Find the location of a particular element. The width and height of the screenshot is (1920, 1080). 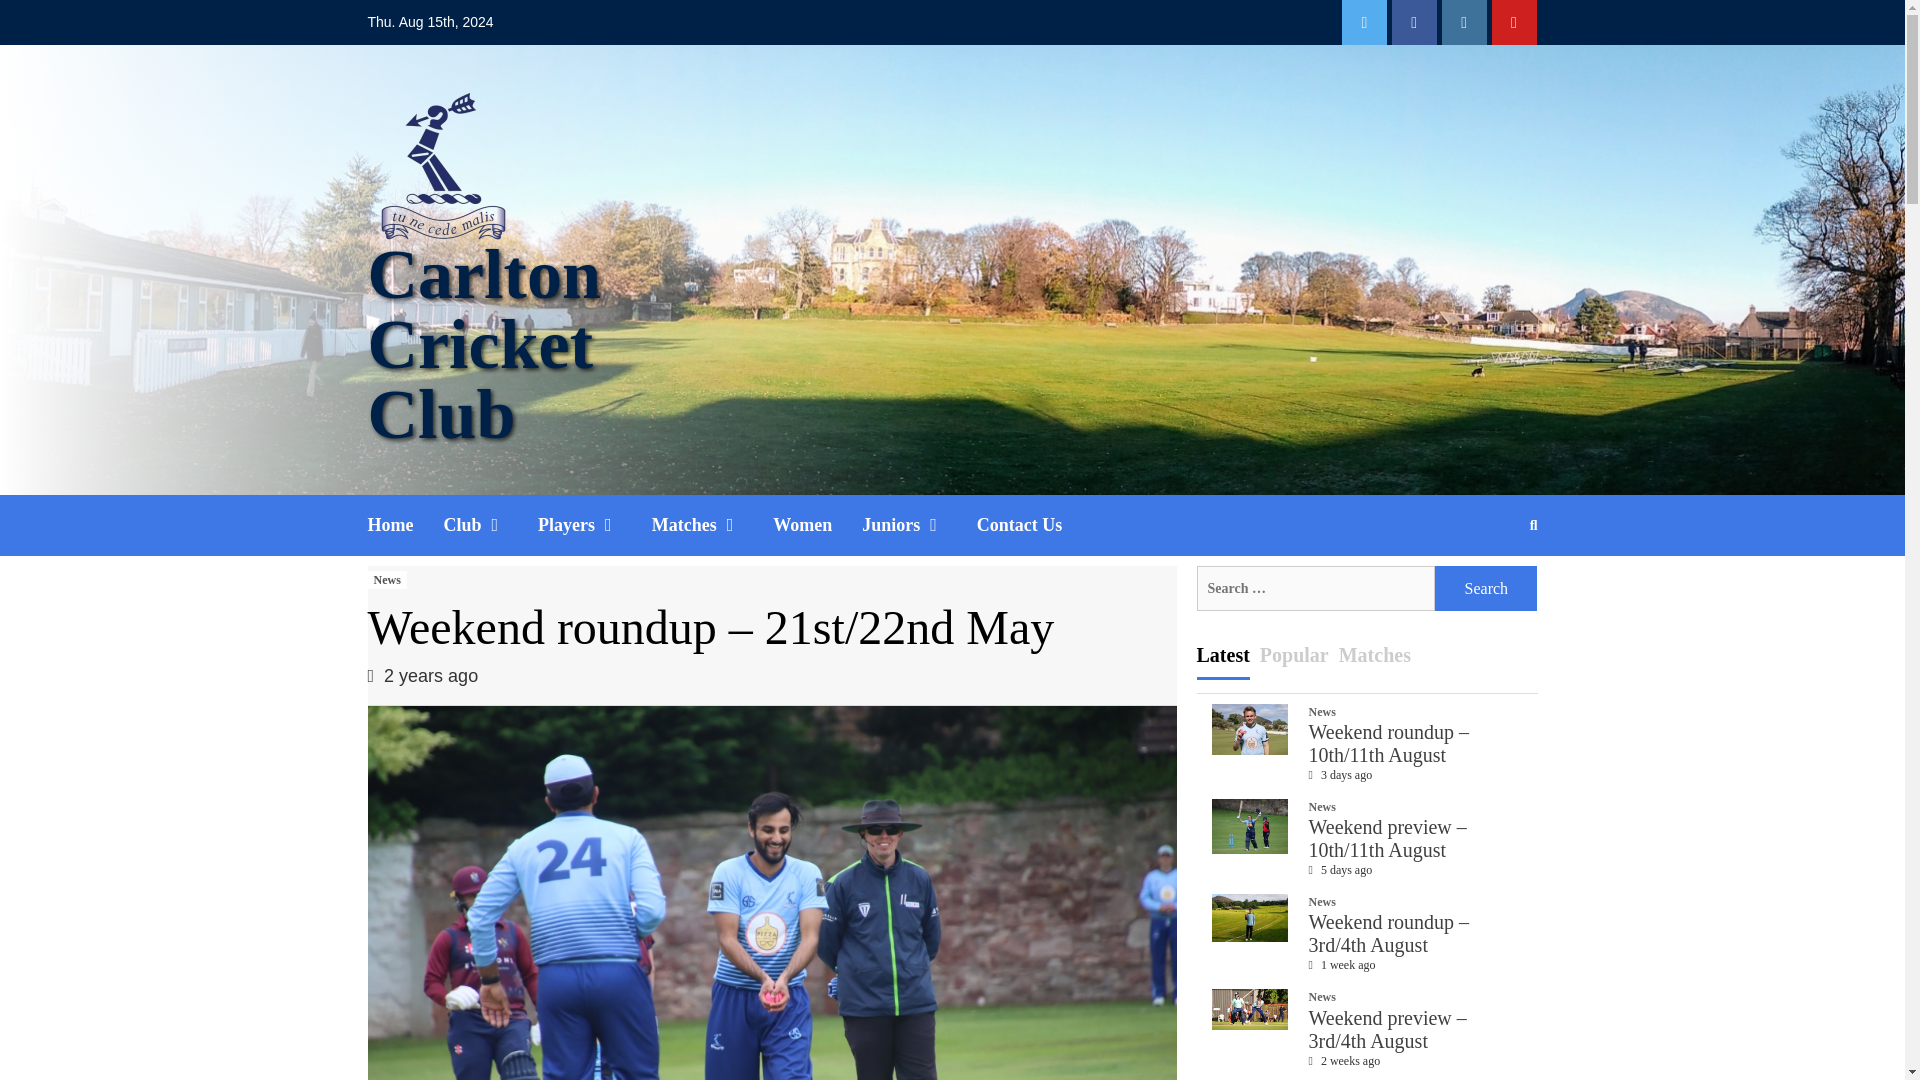

Home is located at coordinates (406, 525).